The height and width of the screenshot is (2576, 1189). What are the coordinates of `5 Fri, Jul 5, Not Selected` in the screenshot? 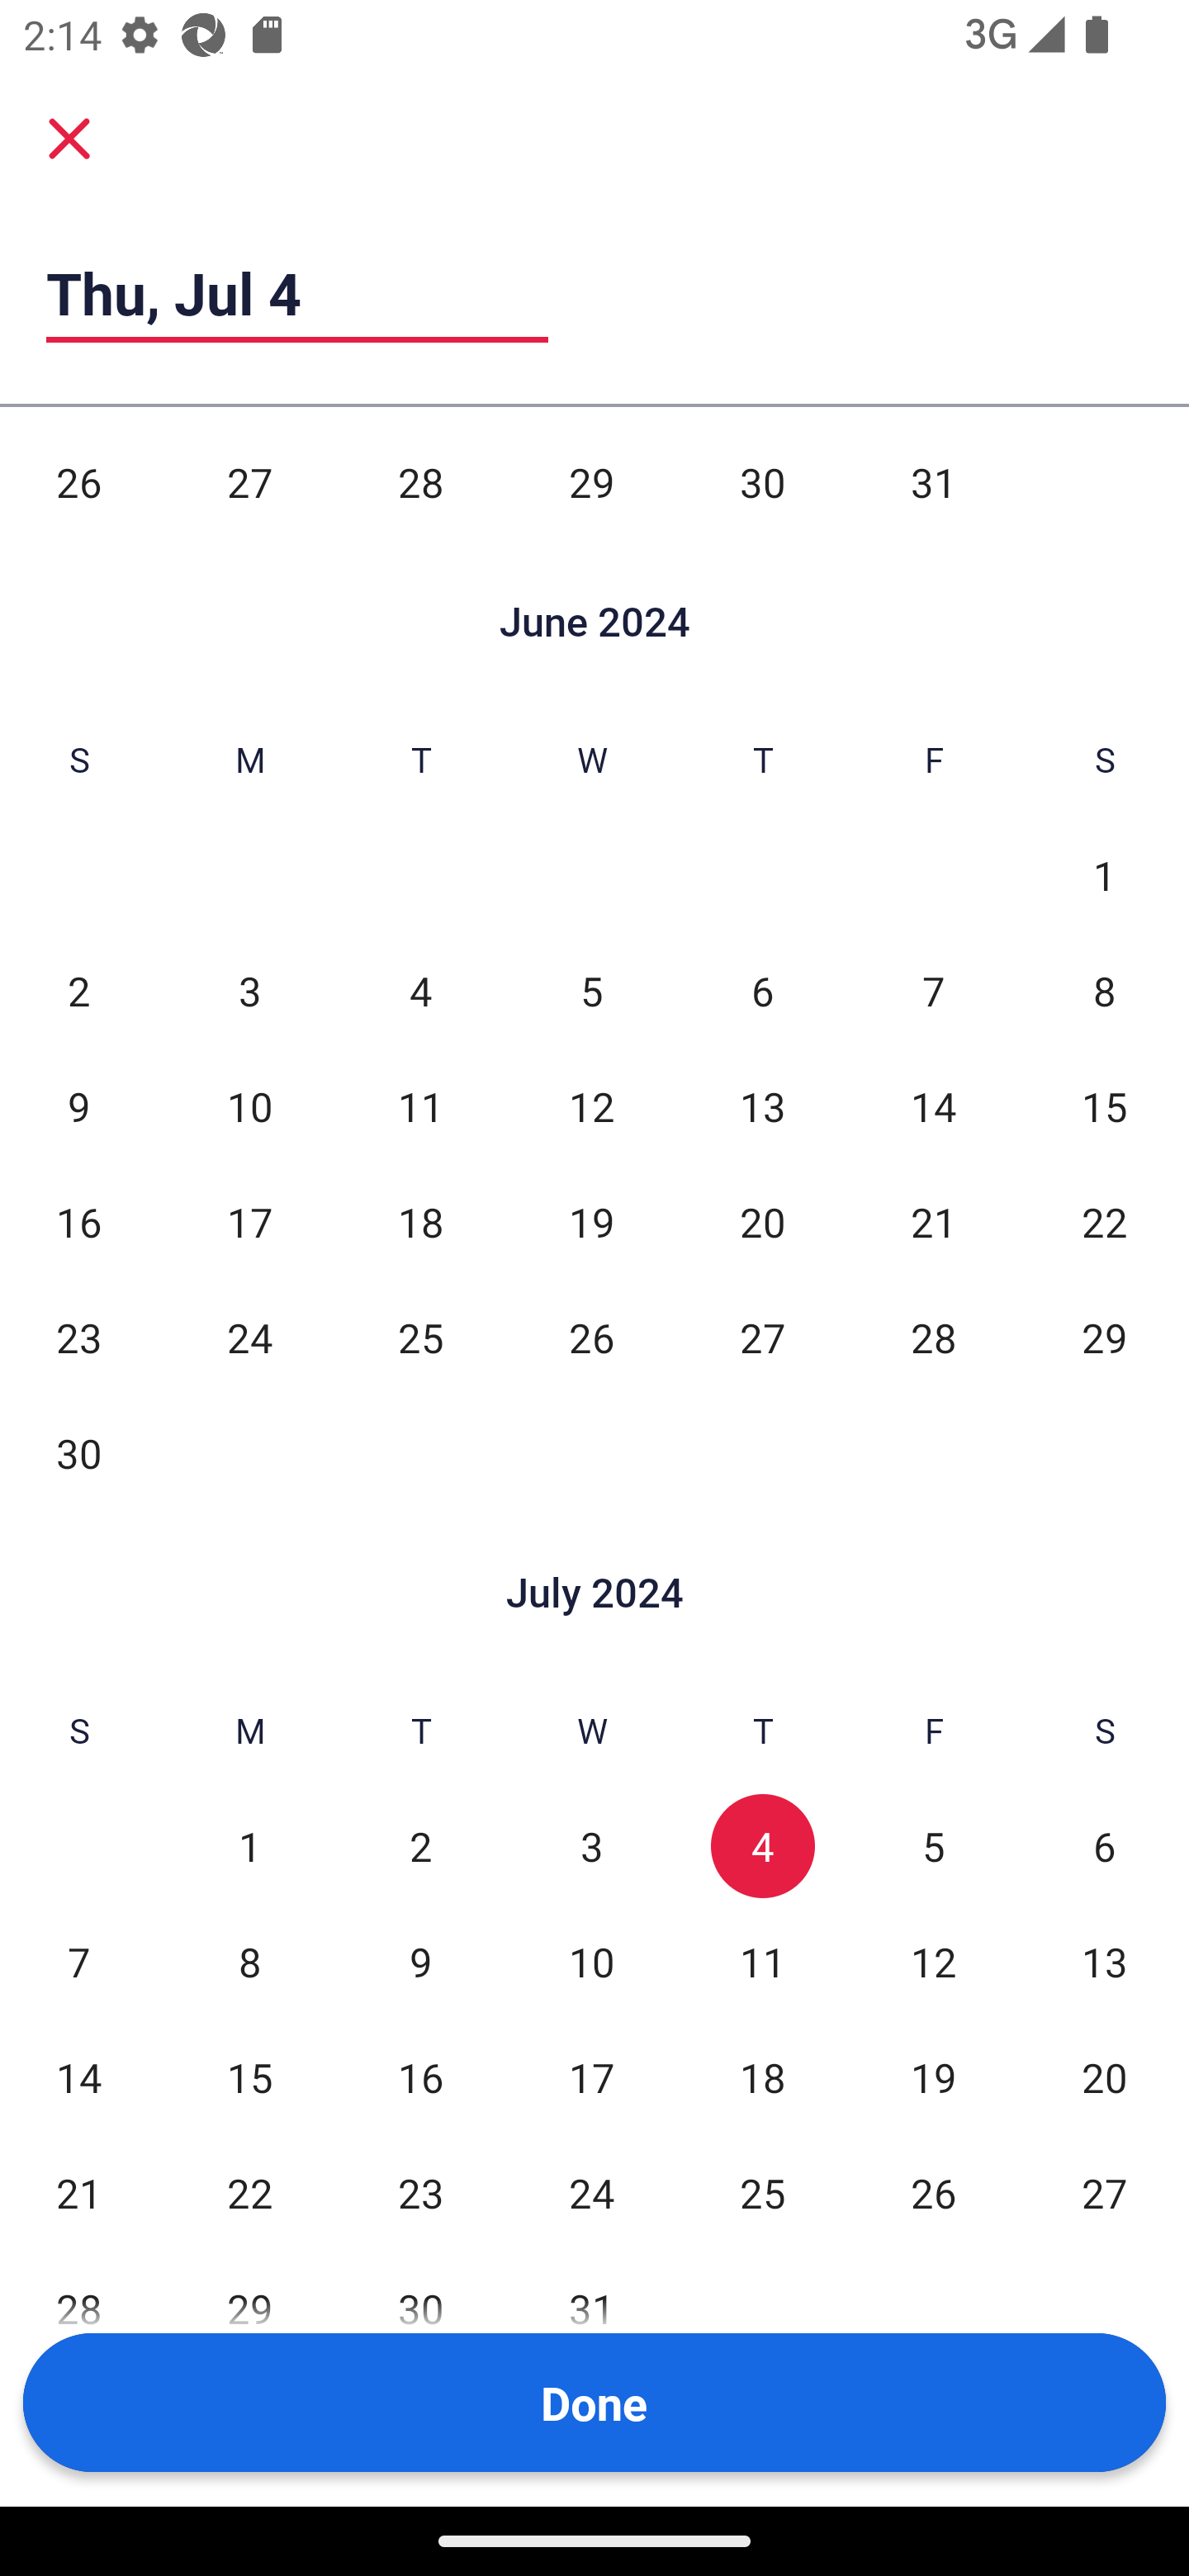 It's located at (933, 1845).